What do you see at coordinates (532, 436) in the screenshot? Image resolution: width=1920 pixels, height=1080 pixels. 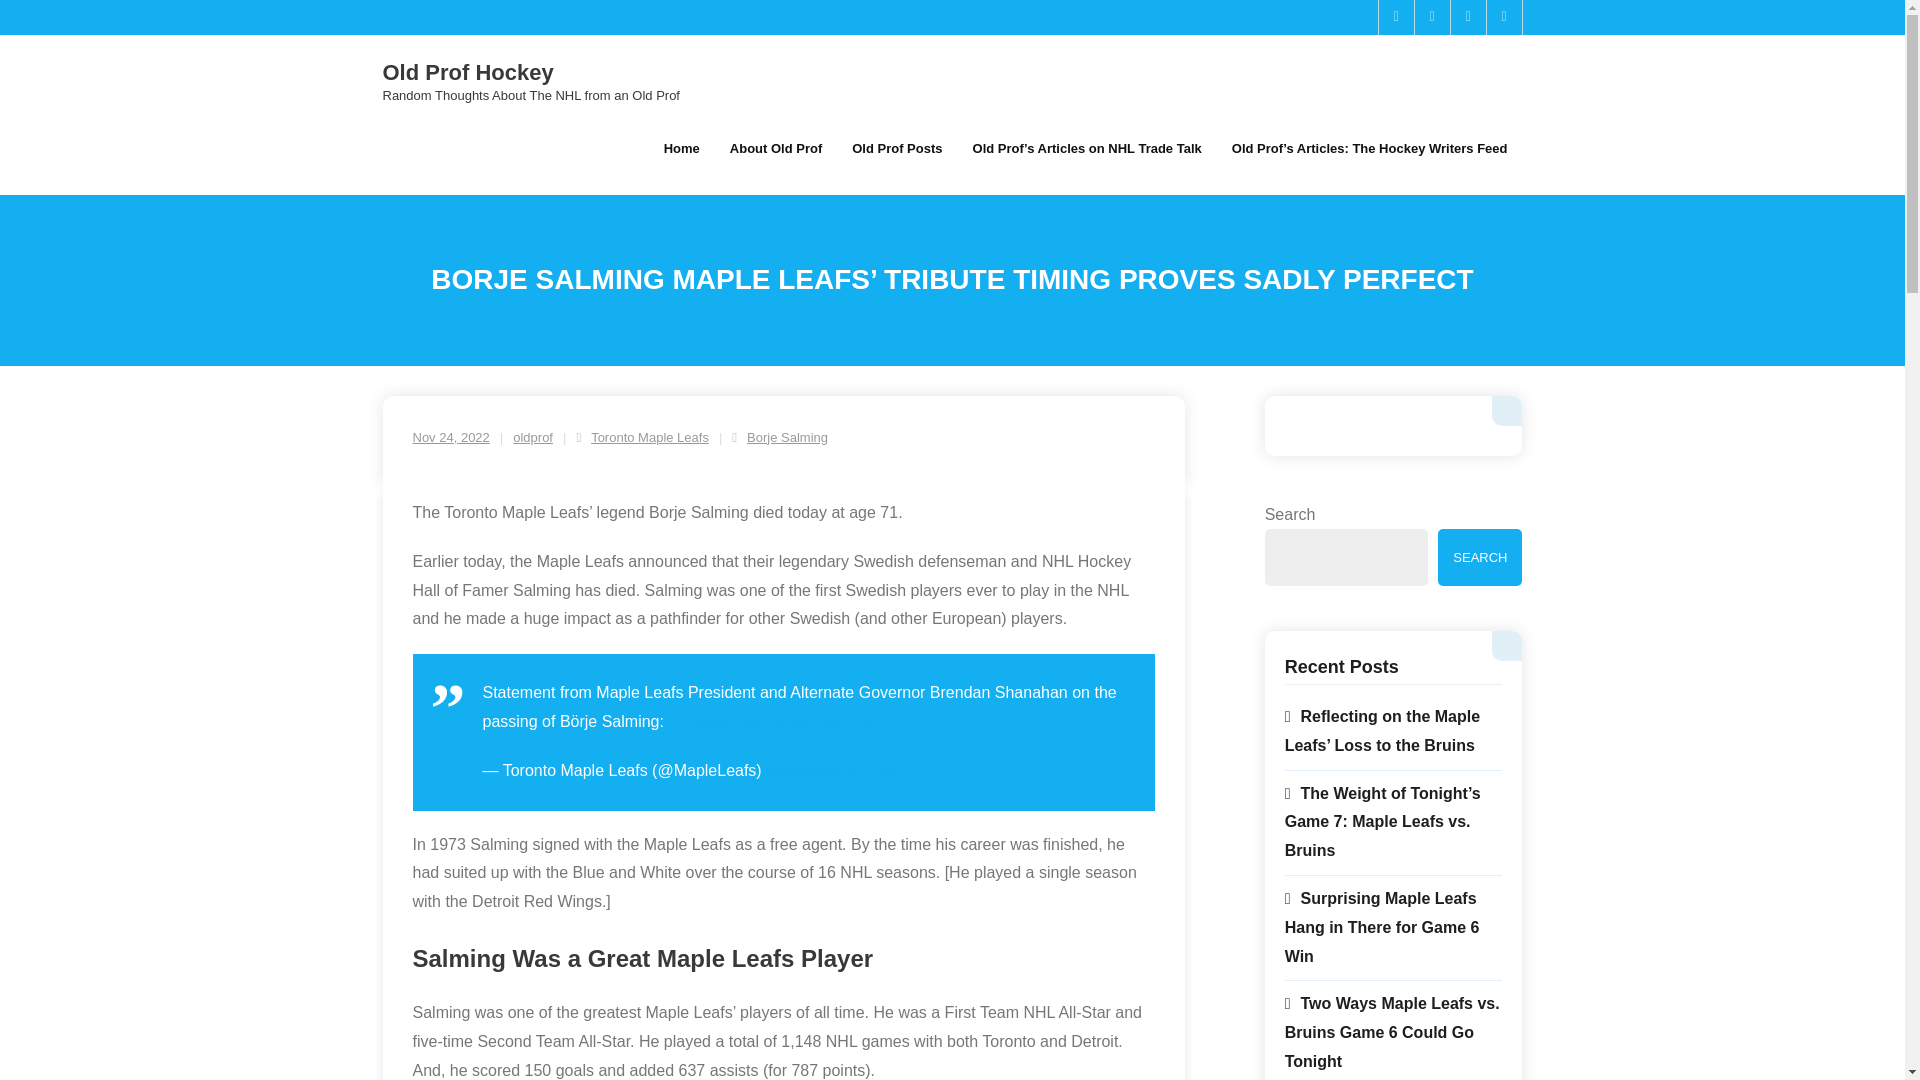 I see `oldprof` at bounding box center [532, 436].